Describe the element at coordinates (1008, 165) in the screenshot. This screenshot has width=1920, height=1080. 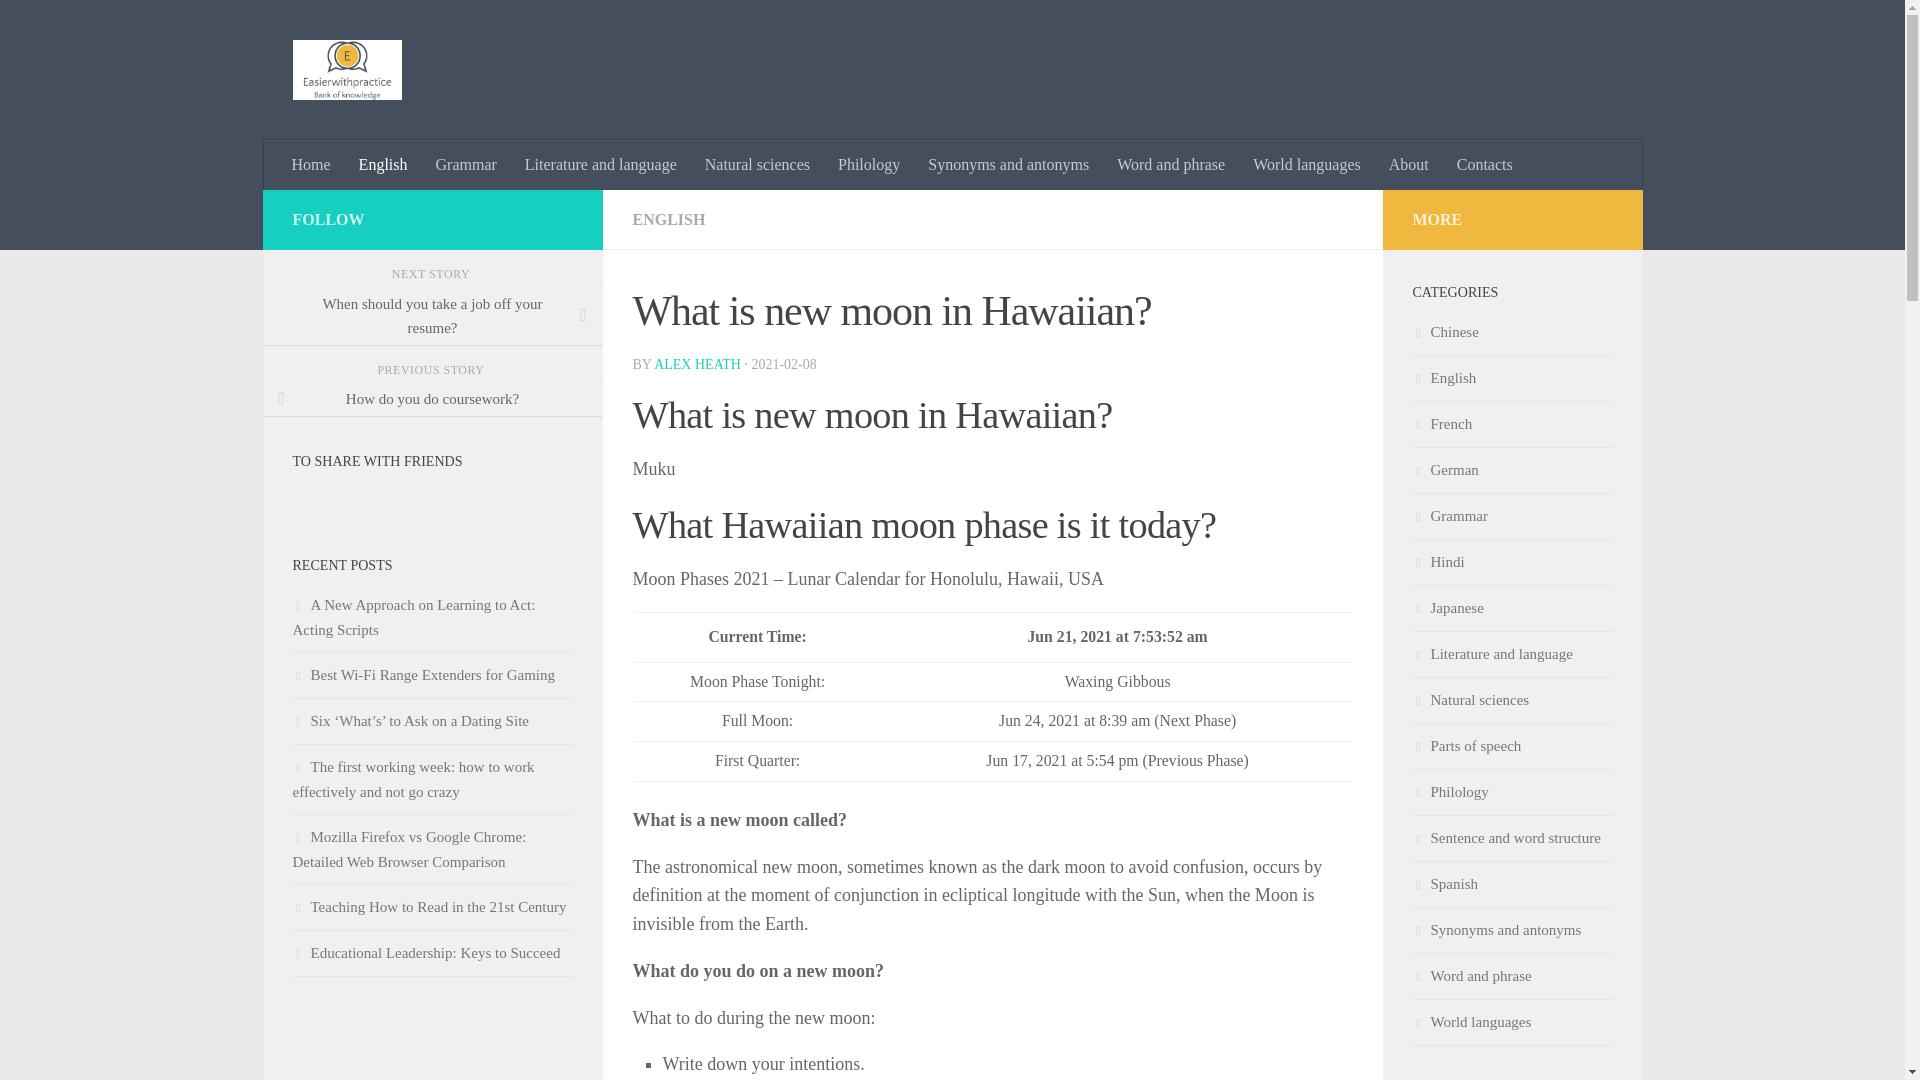
I see `Synonyms and antonyms` at that location.